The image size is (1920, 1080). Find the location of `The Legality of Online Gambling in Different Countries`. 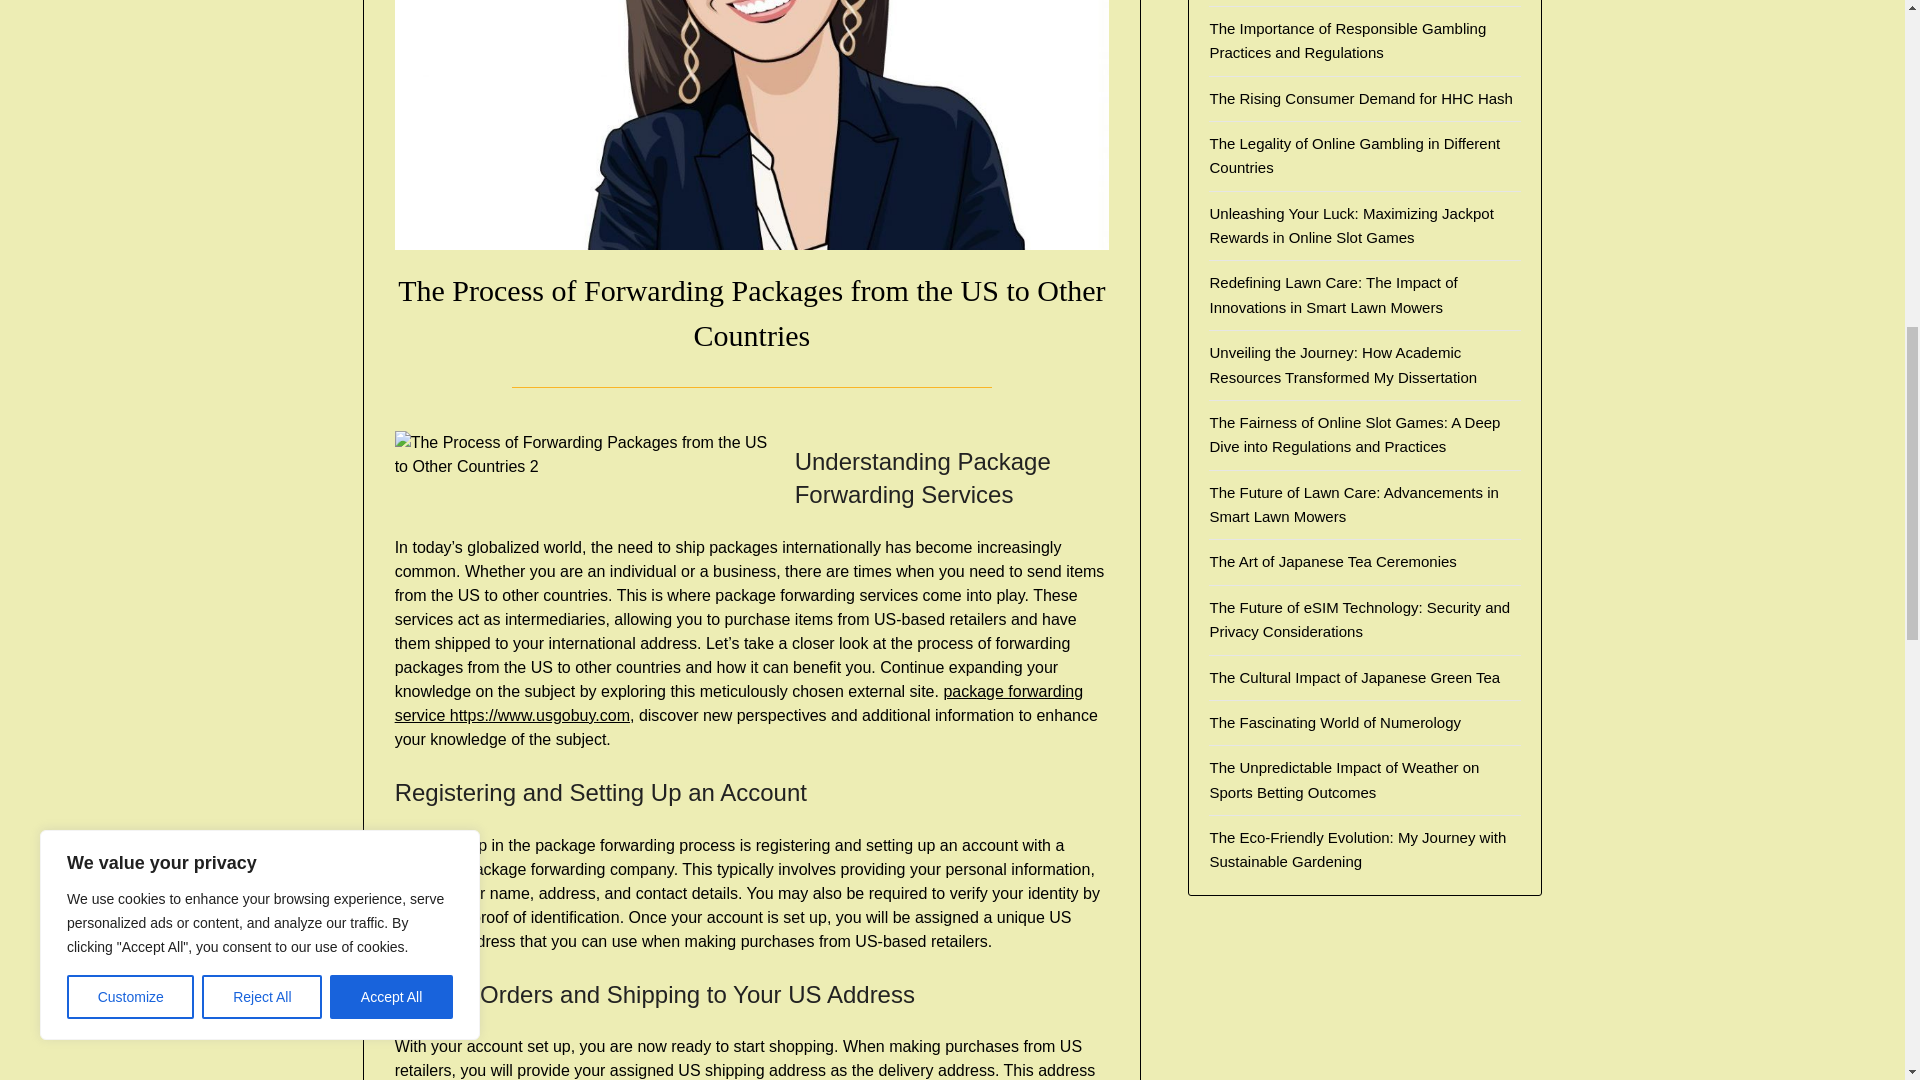

The Legality of Online Gambling in Different Countries is located at coordinates (1354, 156).